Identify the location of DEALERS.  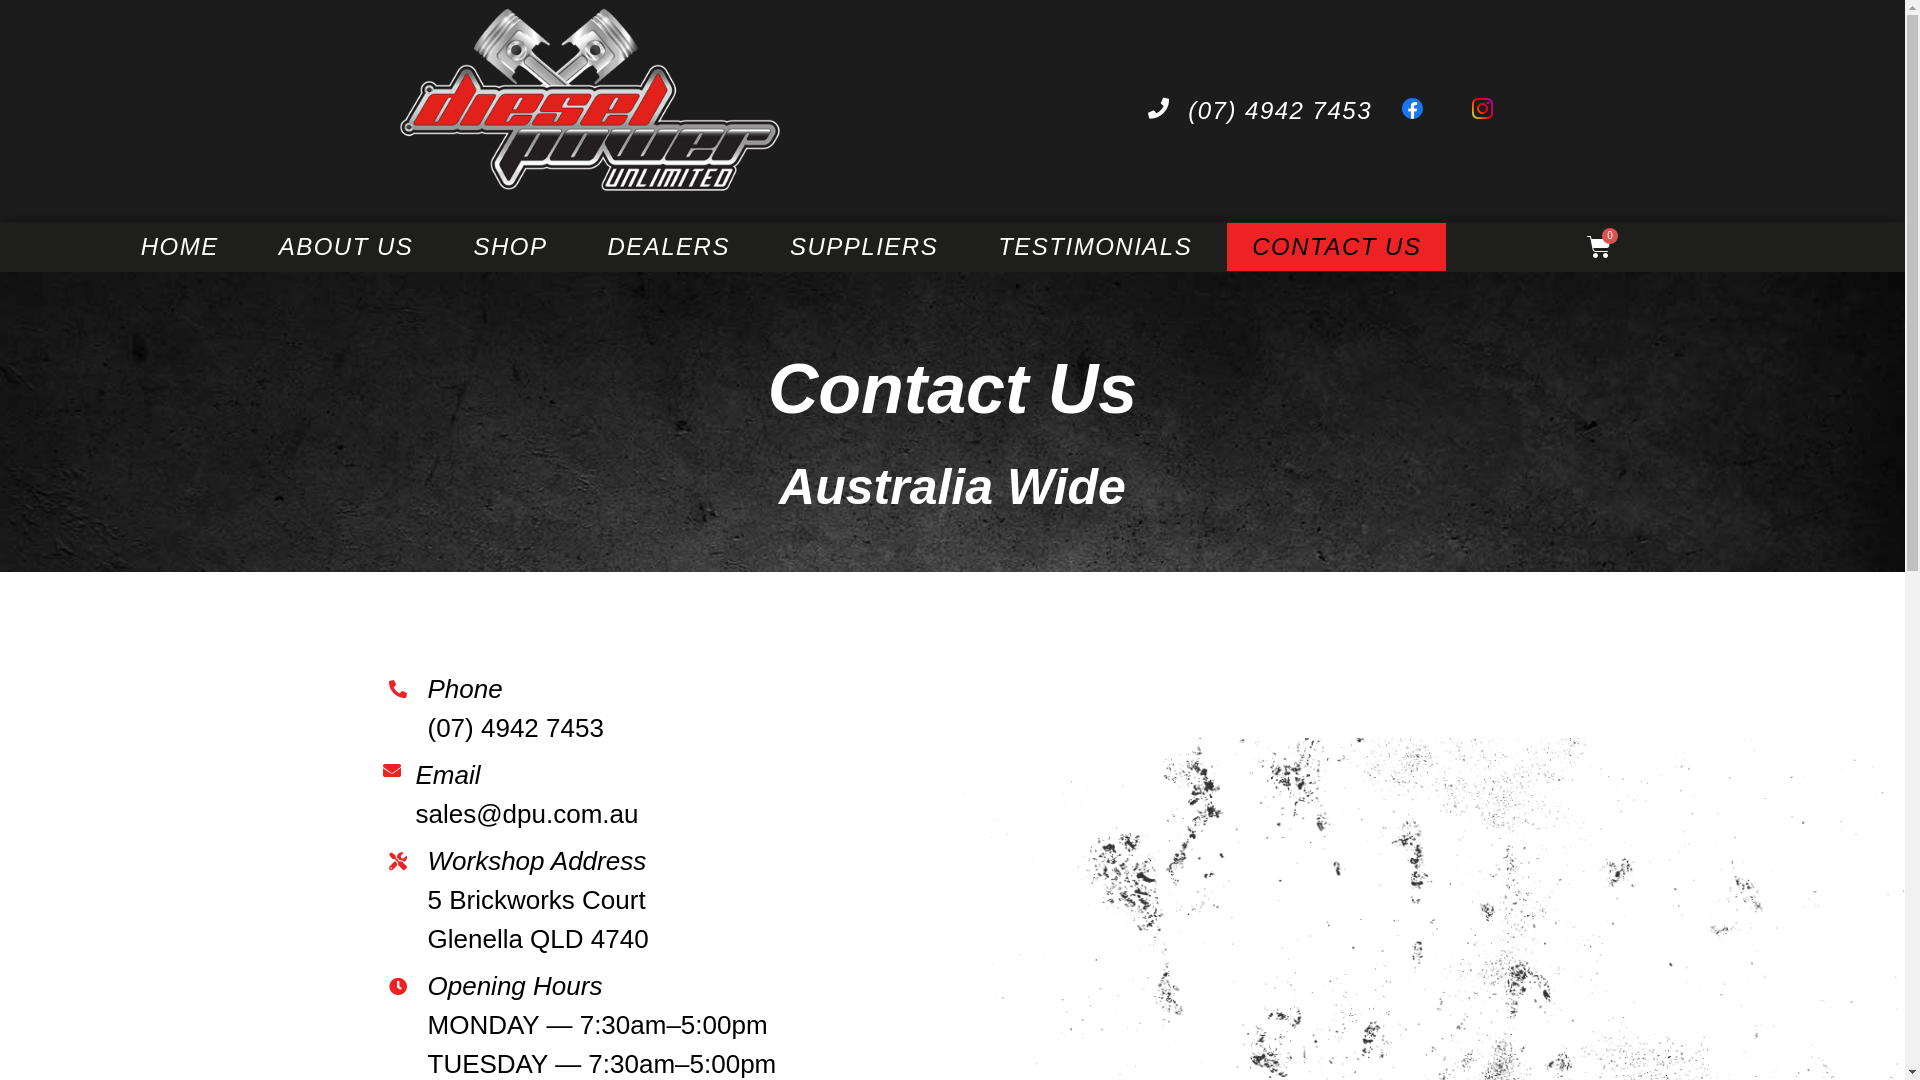
(668, 247).